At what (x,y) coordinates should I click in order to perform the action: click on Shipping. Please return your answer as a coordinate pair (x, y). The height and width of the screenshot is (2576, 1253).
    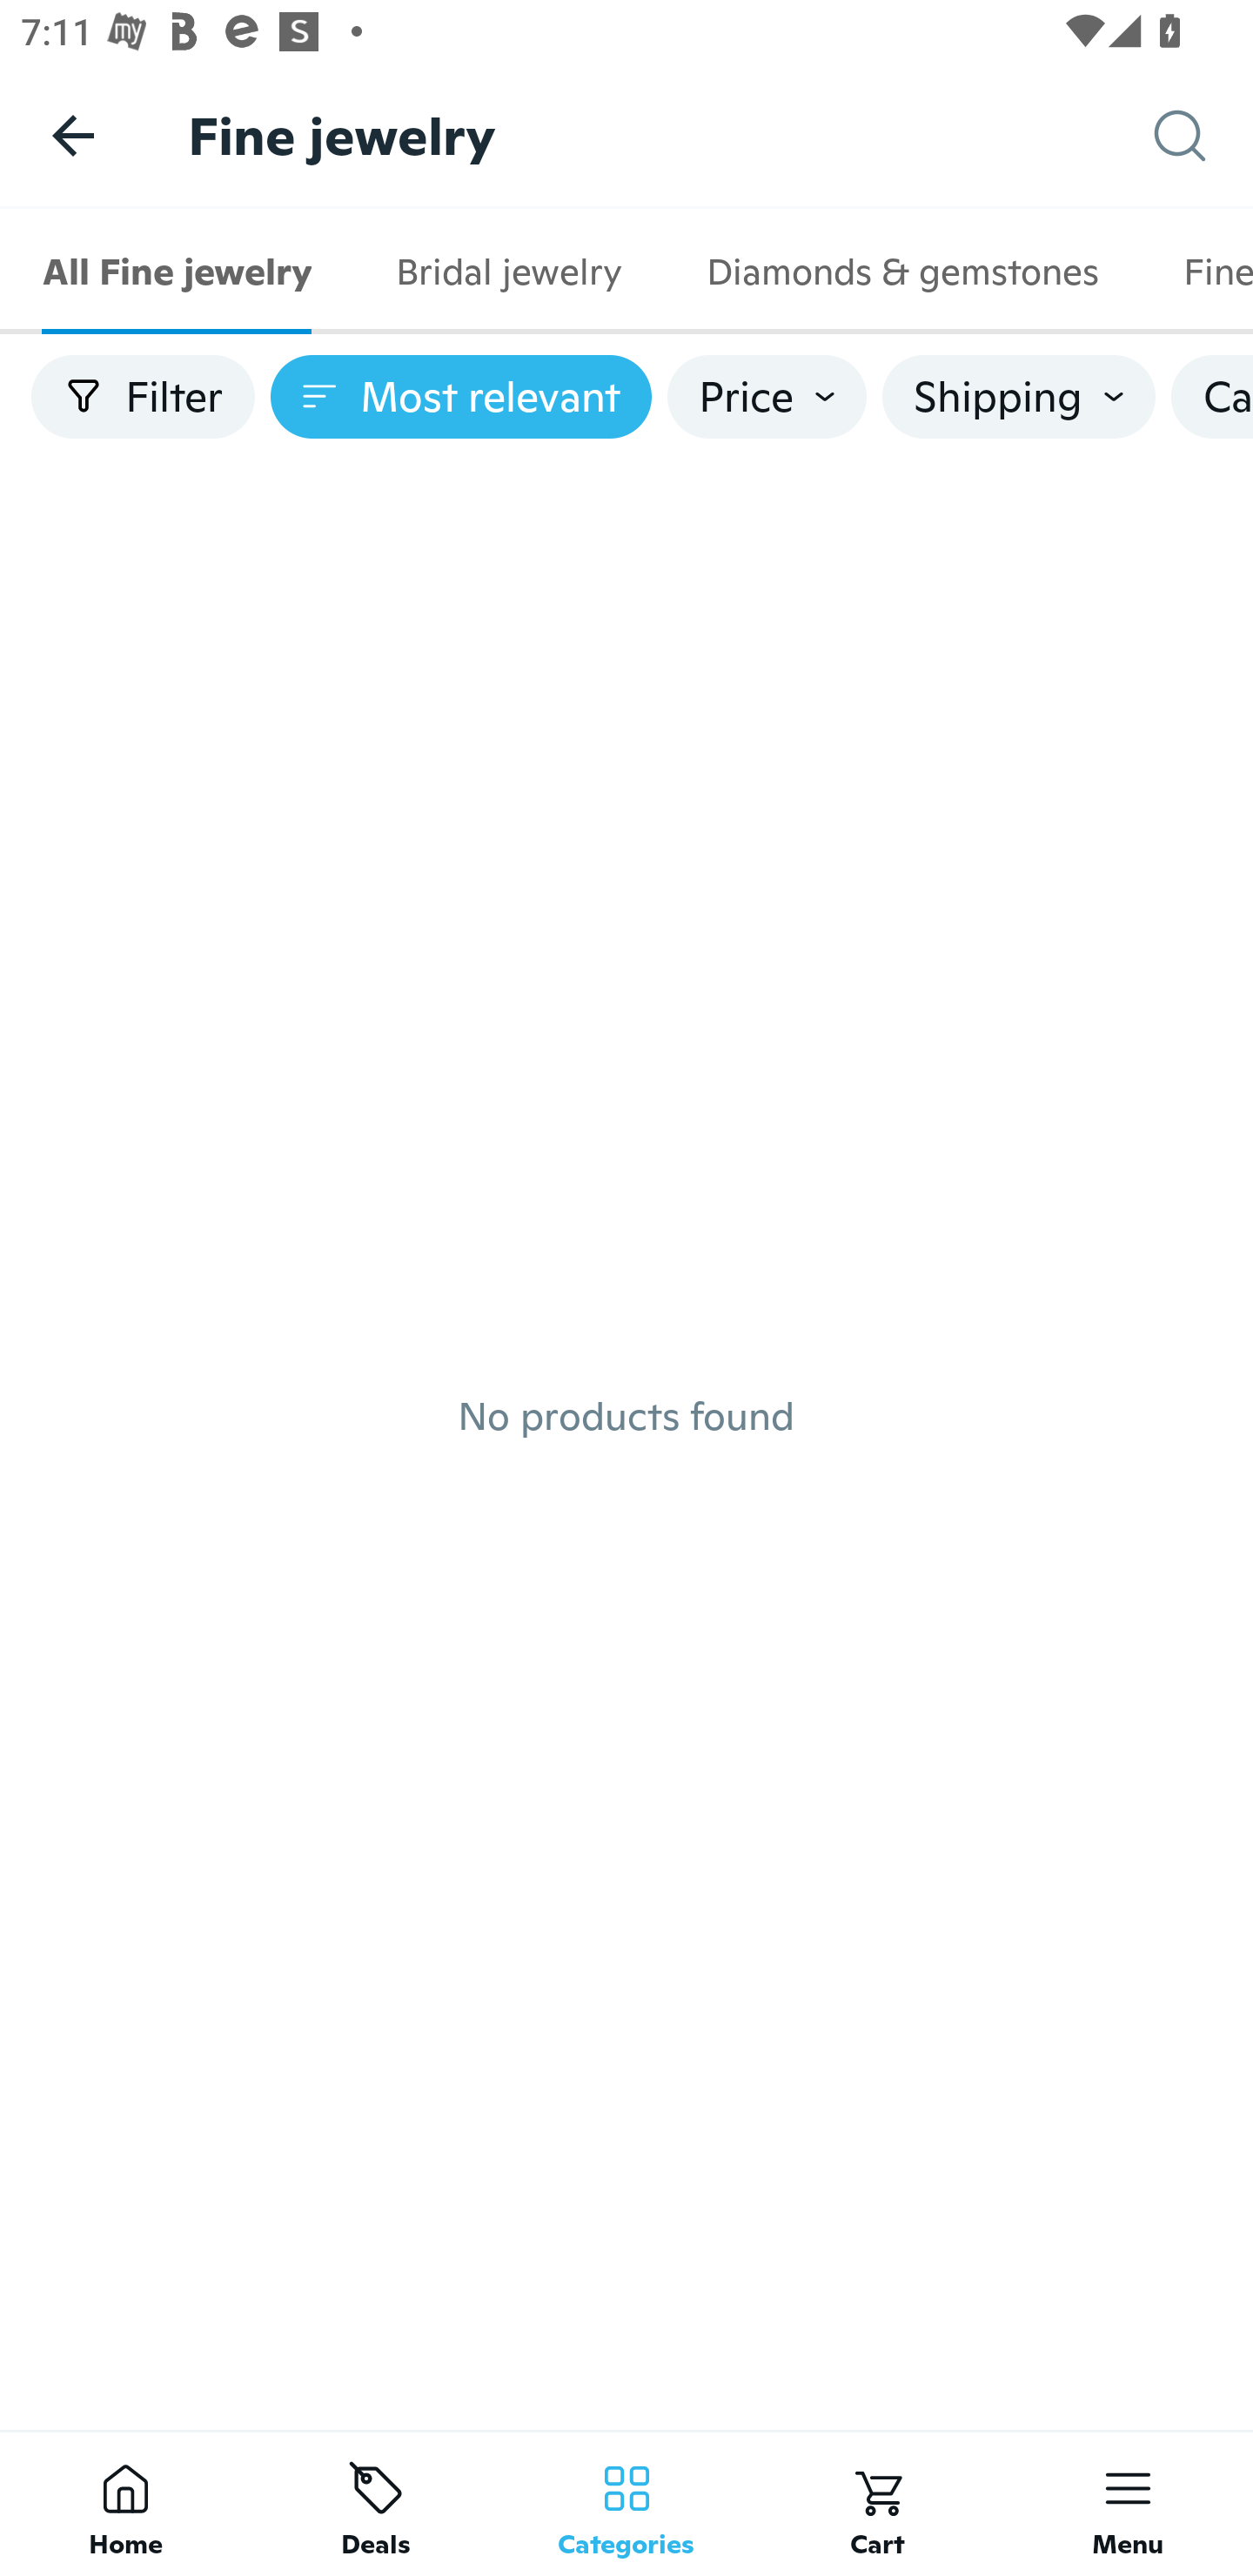
    Looking at the image, I should click on (1018, 397).